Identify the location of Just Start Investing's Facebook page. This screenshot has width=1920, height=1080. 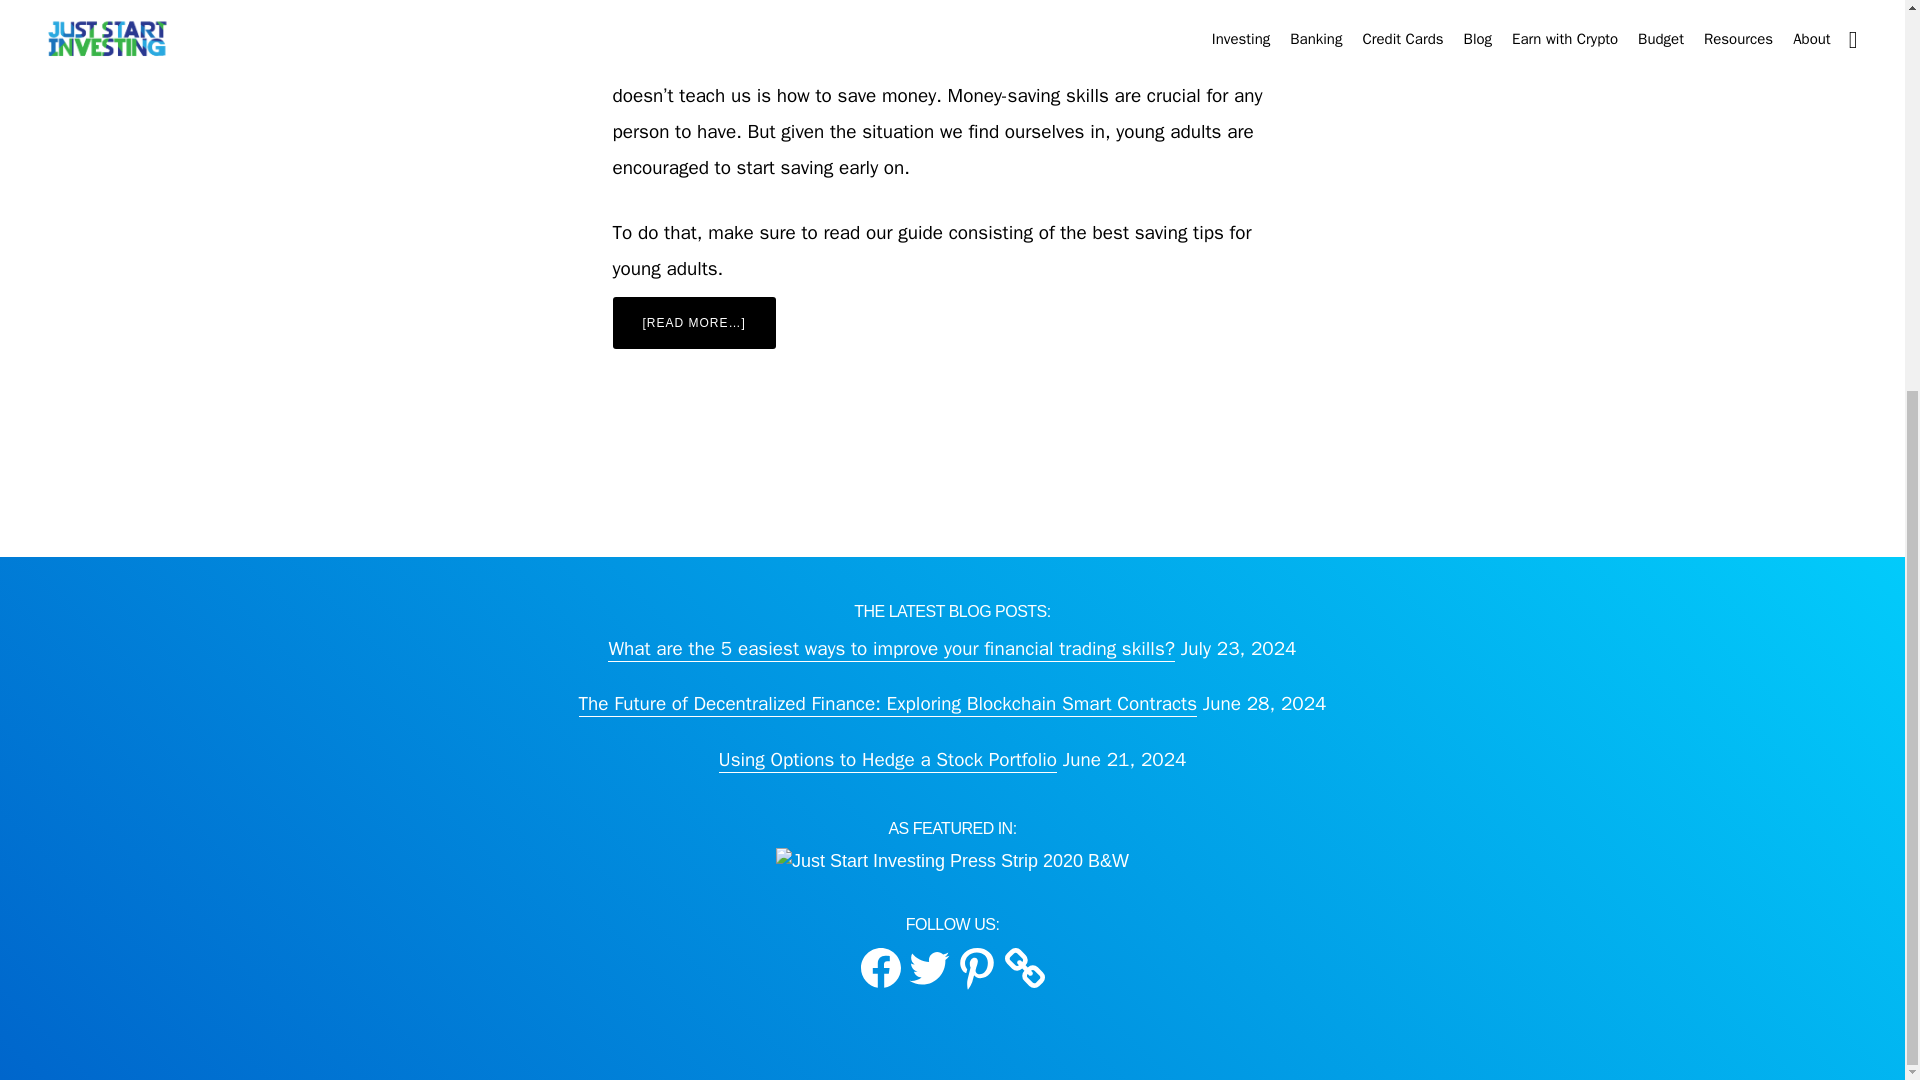
(880, 968).